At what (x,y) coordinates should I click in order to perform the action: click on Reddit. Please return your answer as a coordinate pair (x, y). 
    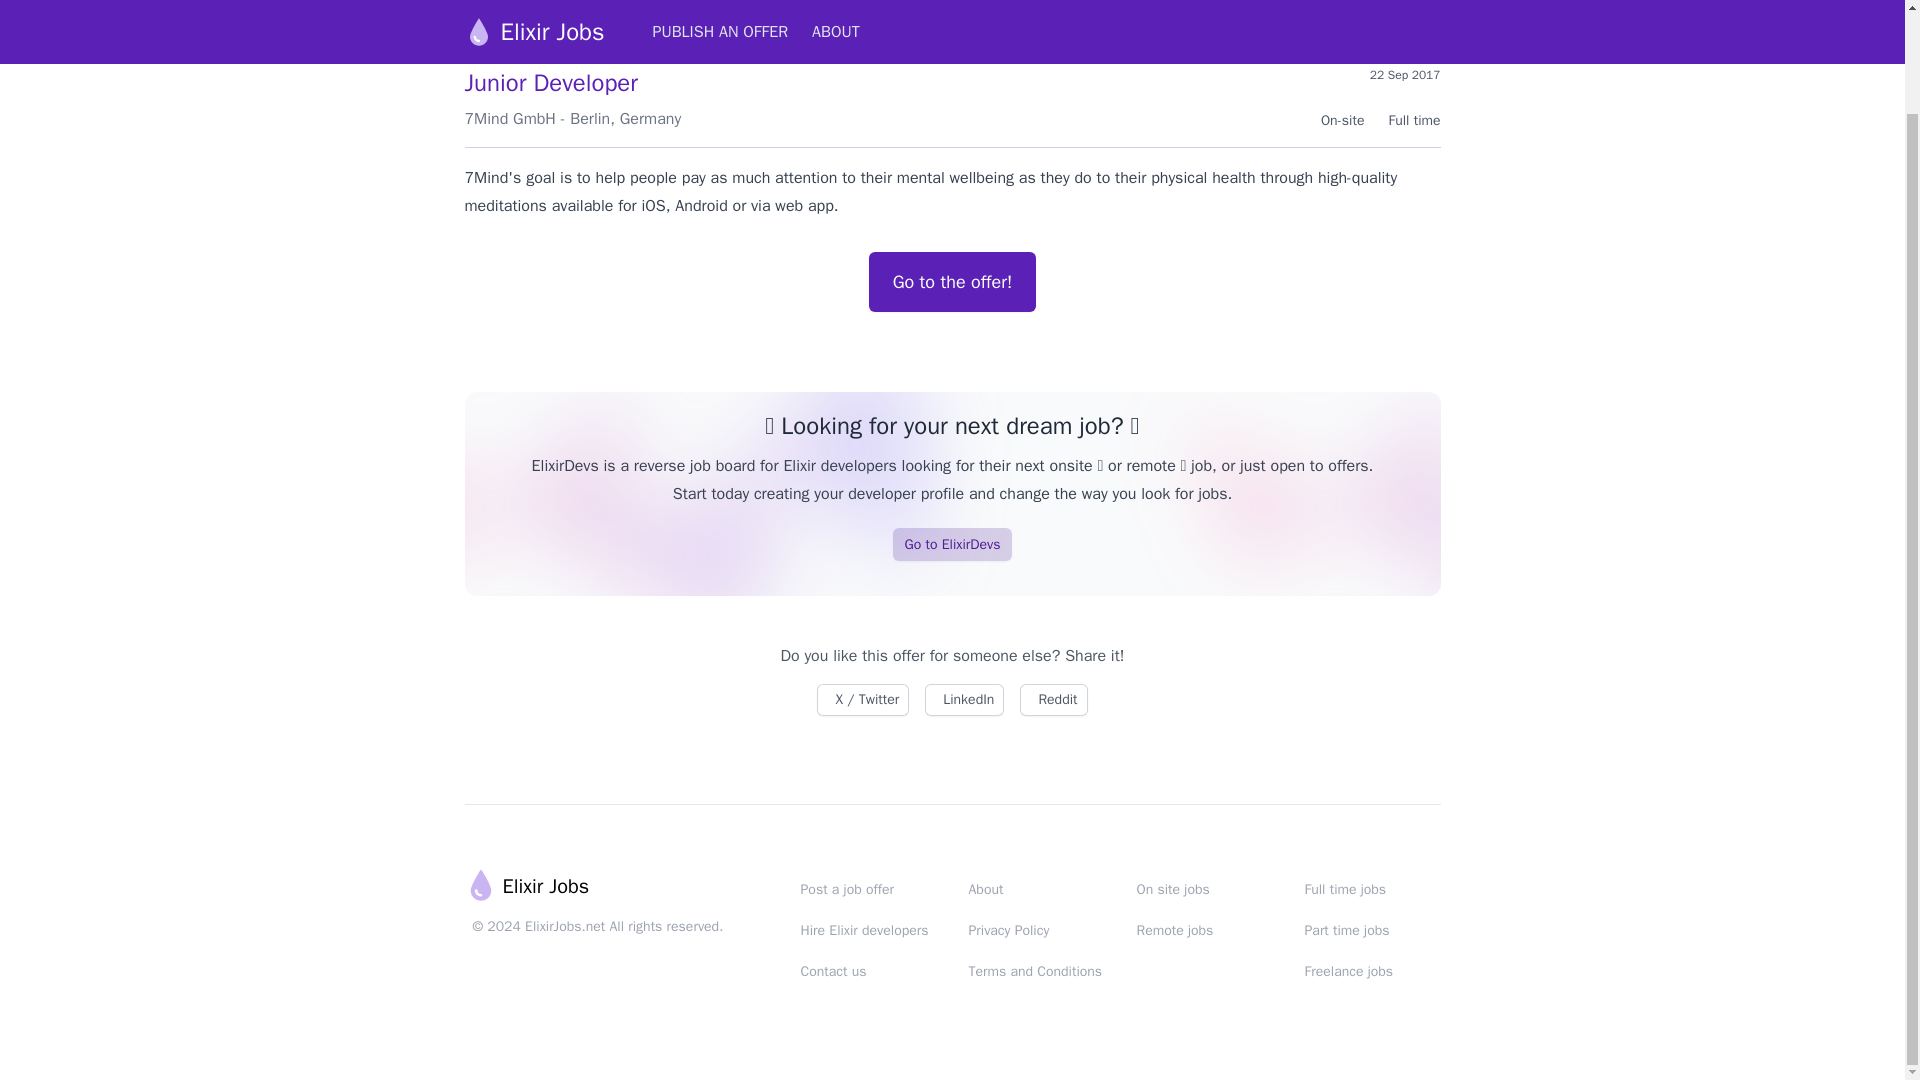
    Looking at the image, I should click on (1052, 700).